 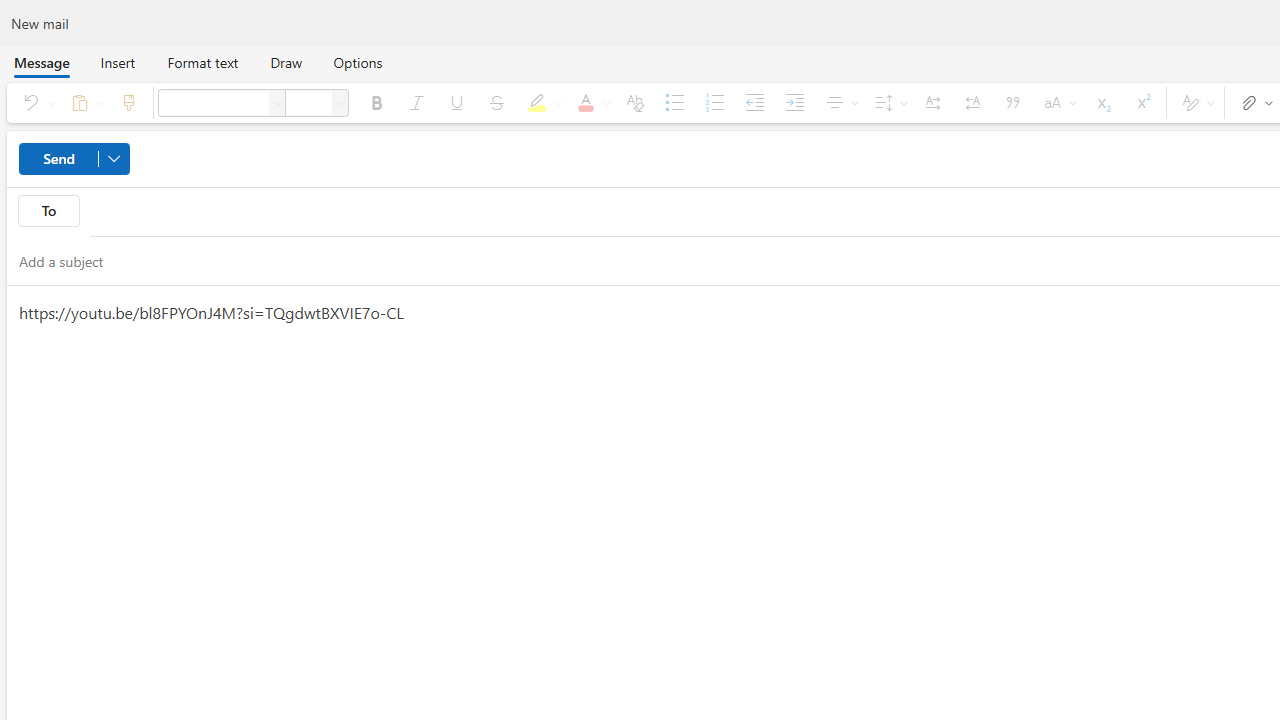 I want to click on More send options, so click(x=114, y=158).